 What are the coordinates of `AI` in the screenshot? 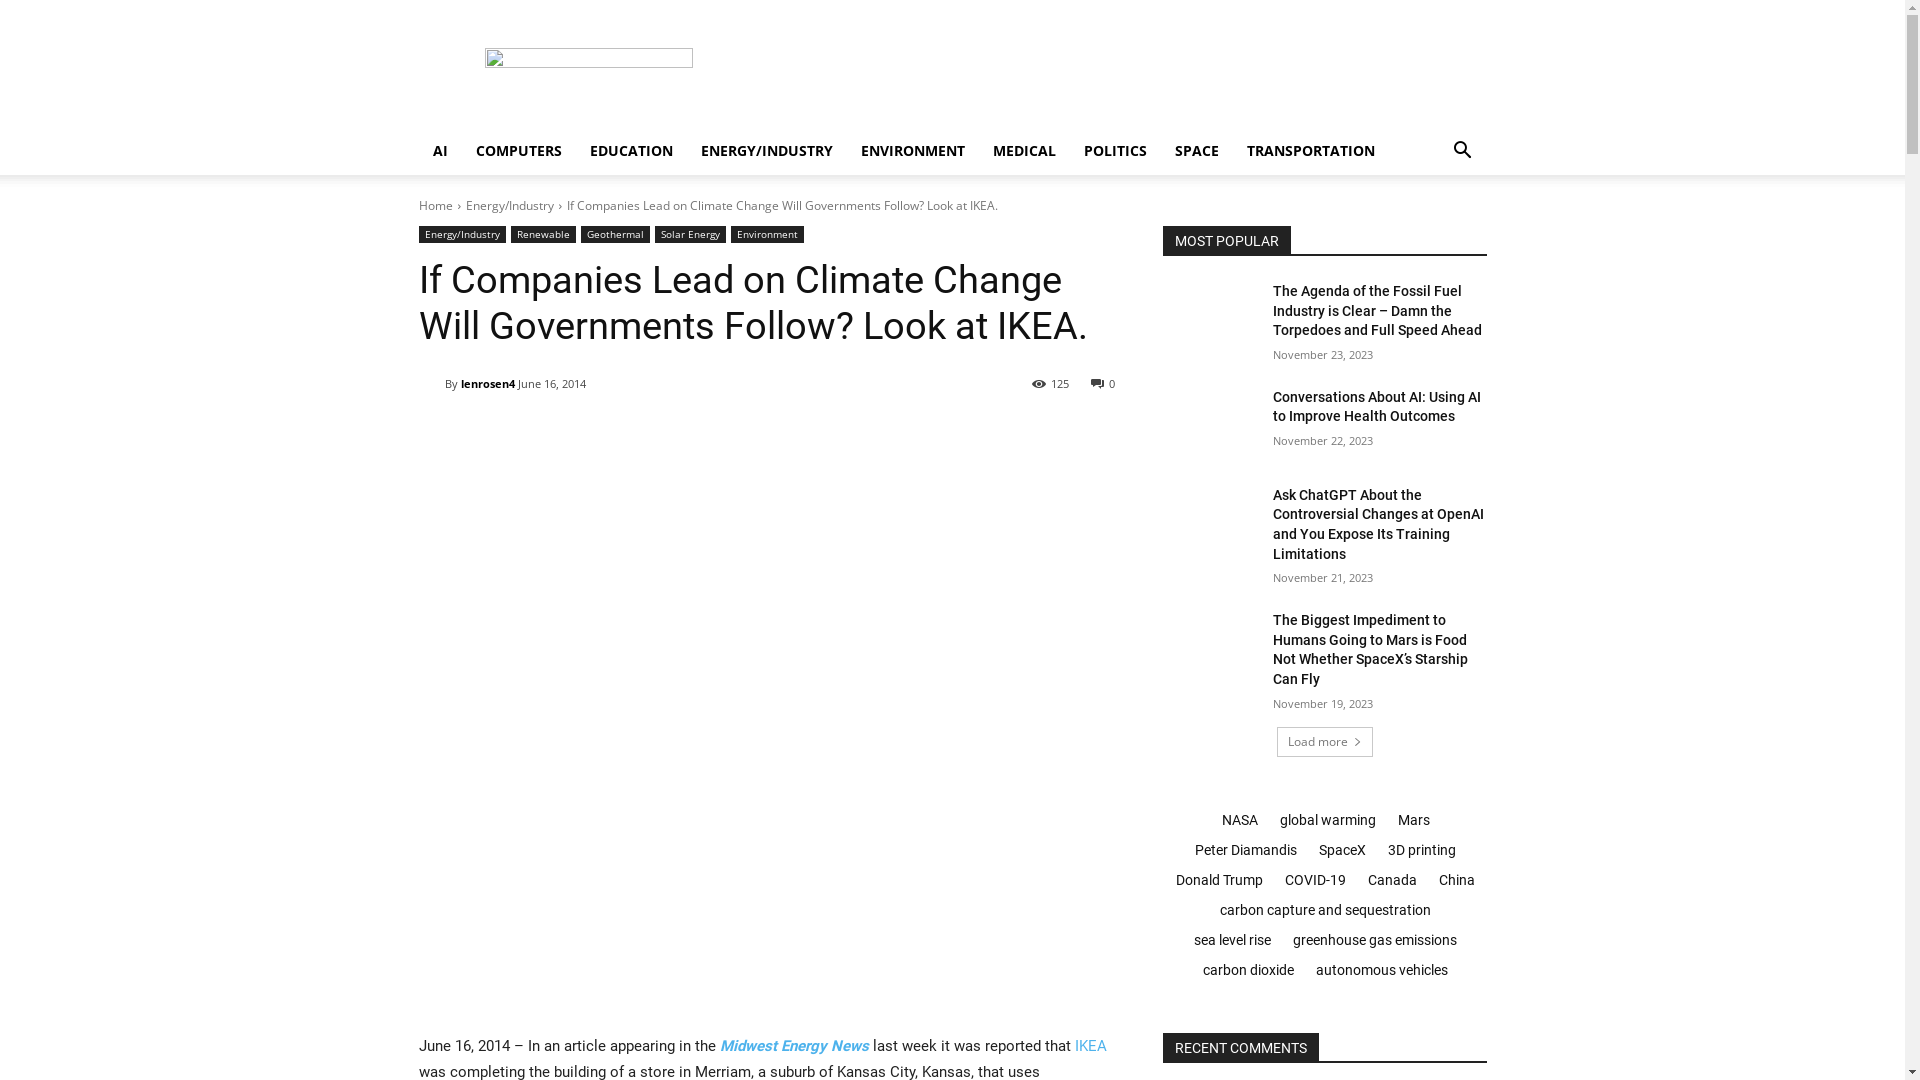 It's located at (440, 151).